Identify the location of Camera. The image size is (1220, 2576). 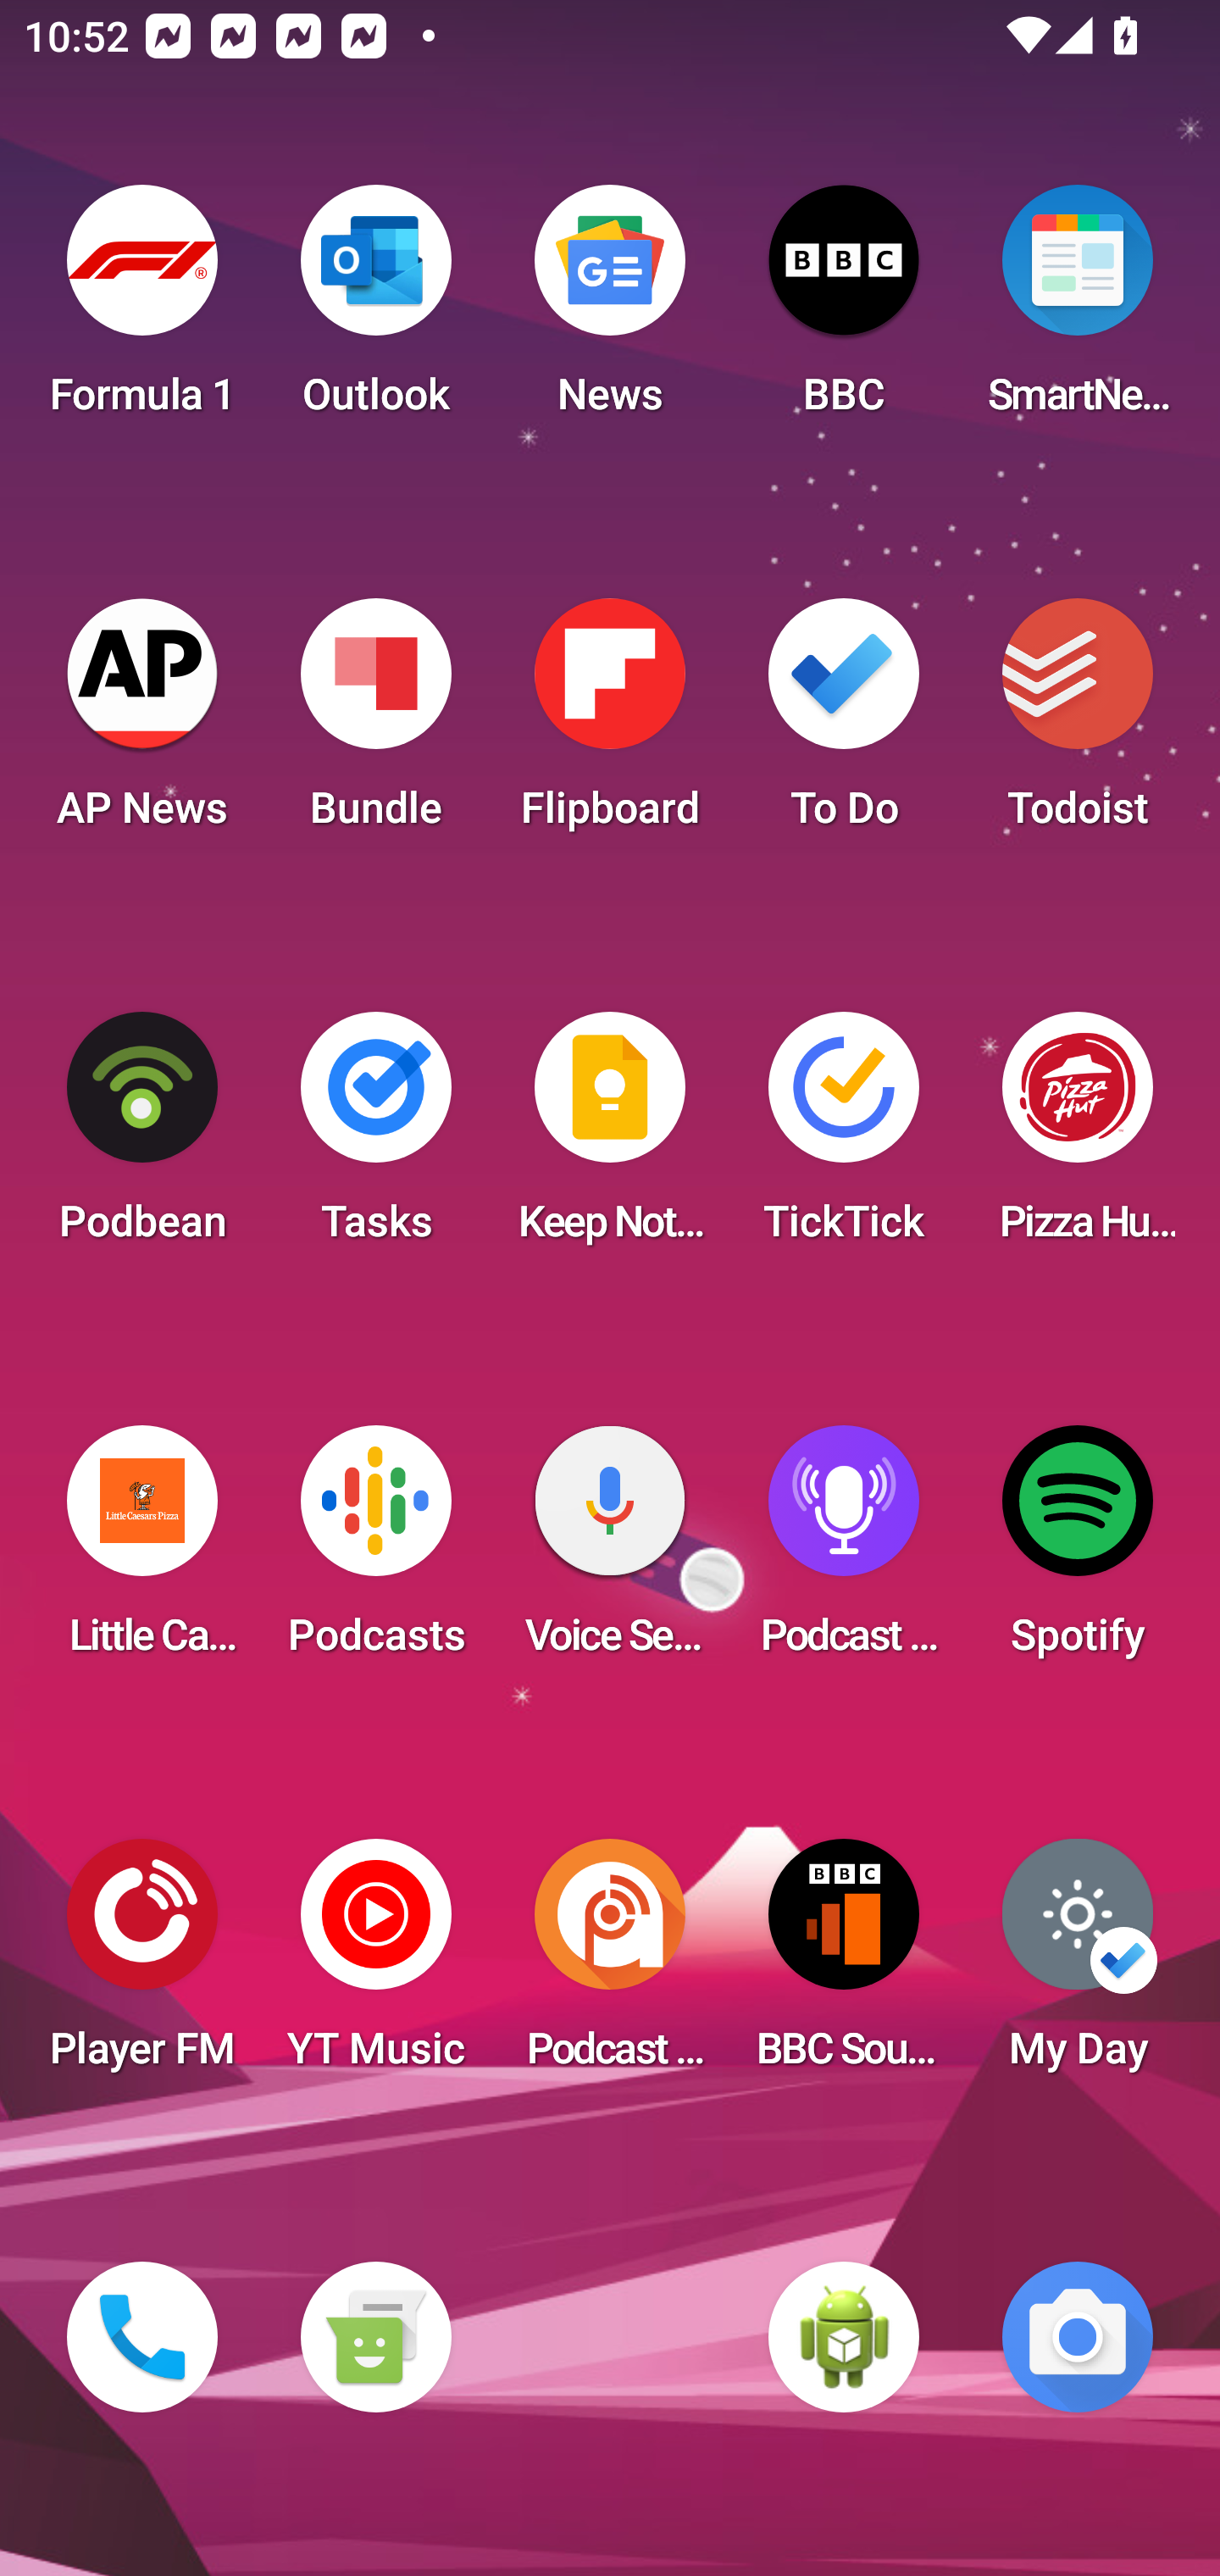
(1078, 2337).